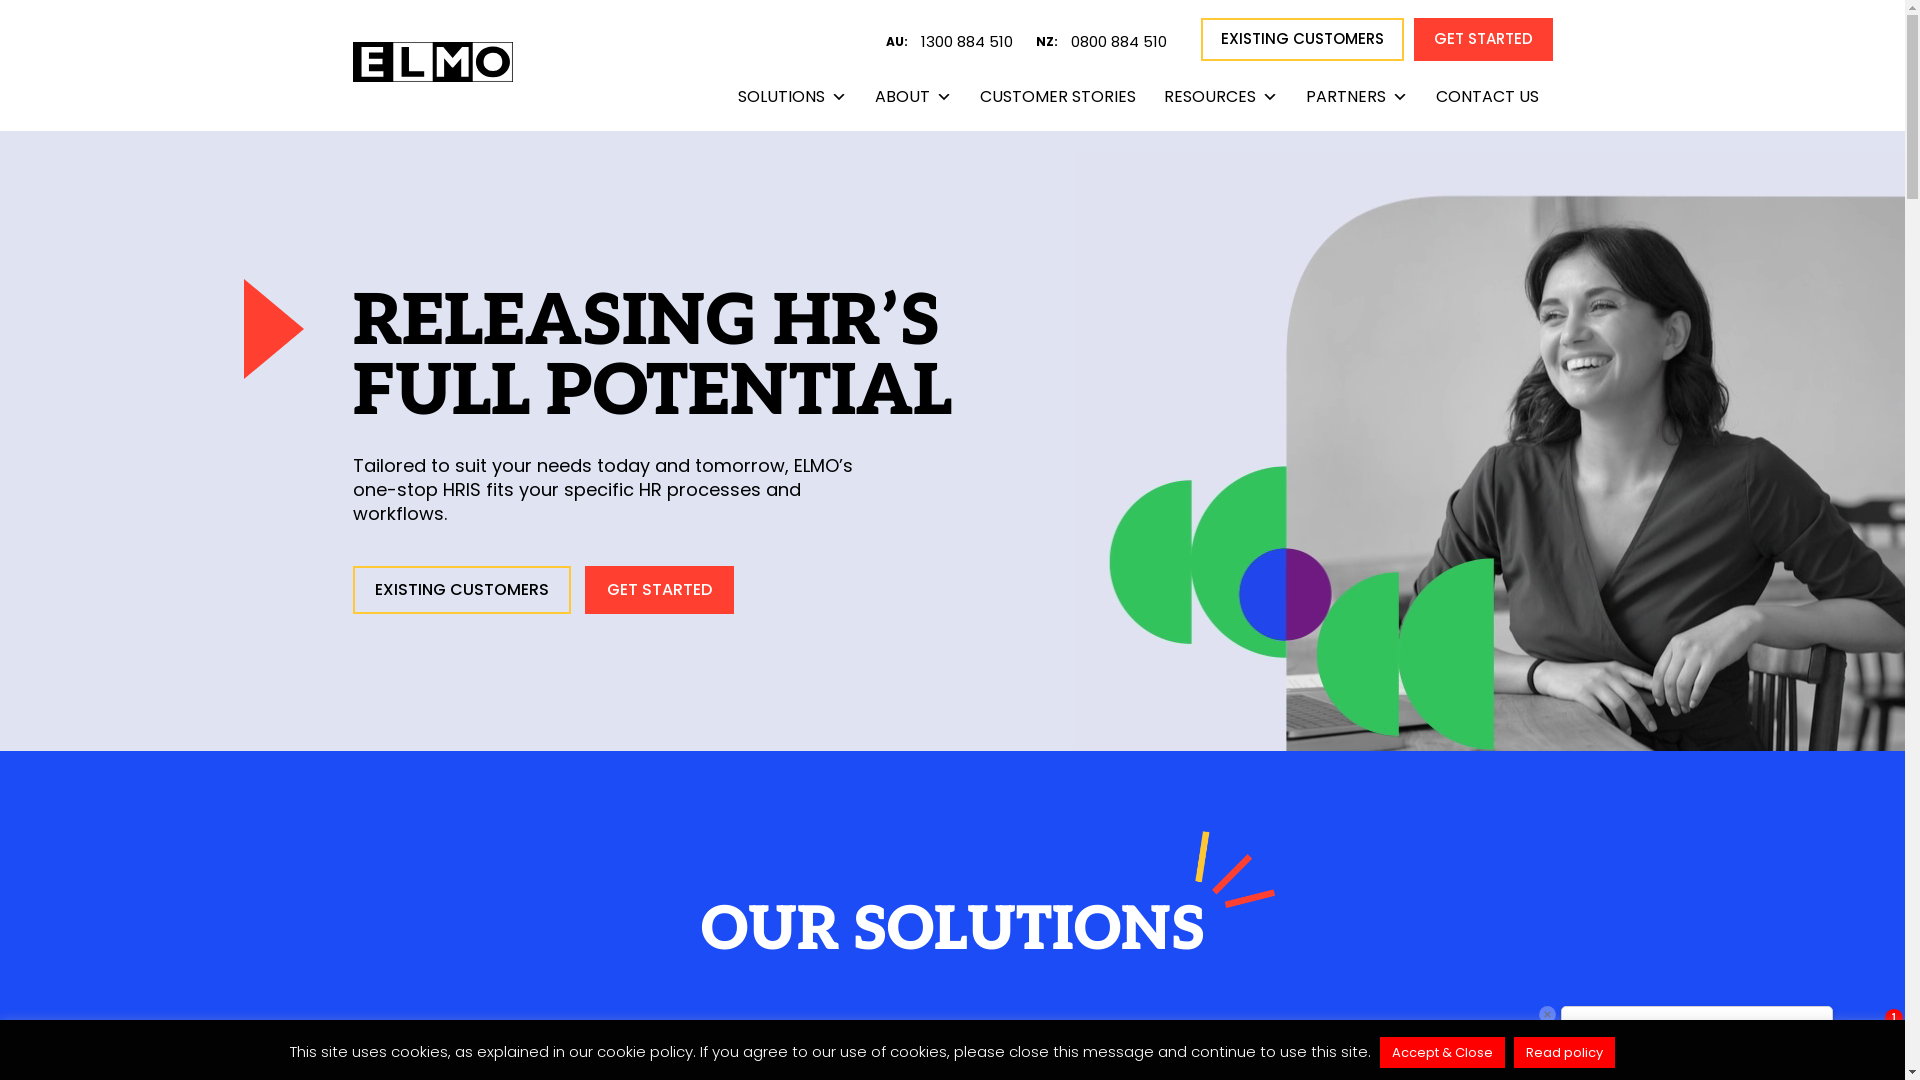 The width and height of the screenshot is (1920, 1080). I want to click on GET STARTED, so click(1484, 40).